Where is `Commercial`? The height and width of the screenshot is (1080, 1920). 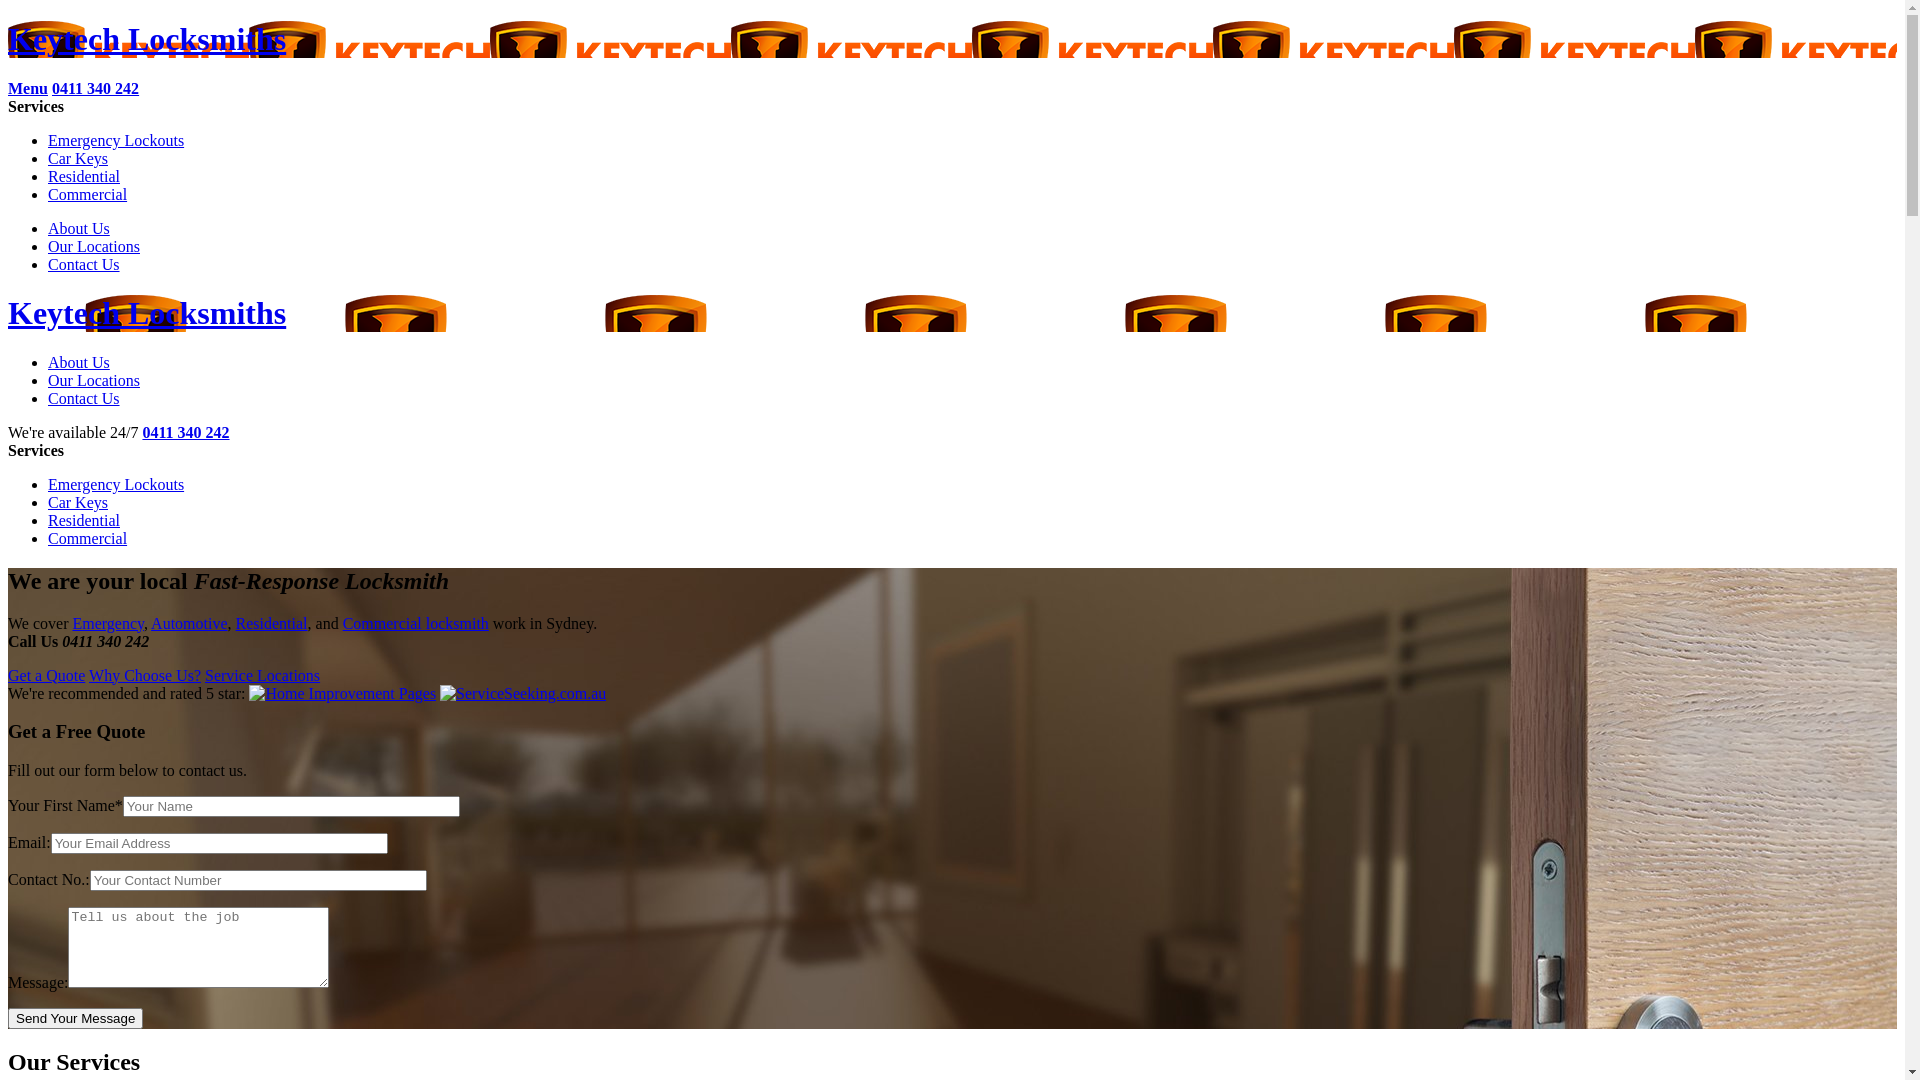 Commercial is located at coordinates (88, 538).